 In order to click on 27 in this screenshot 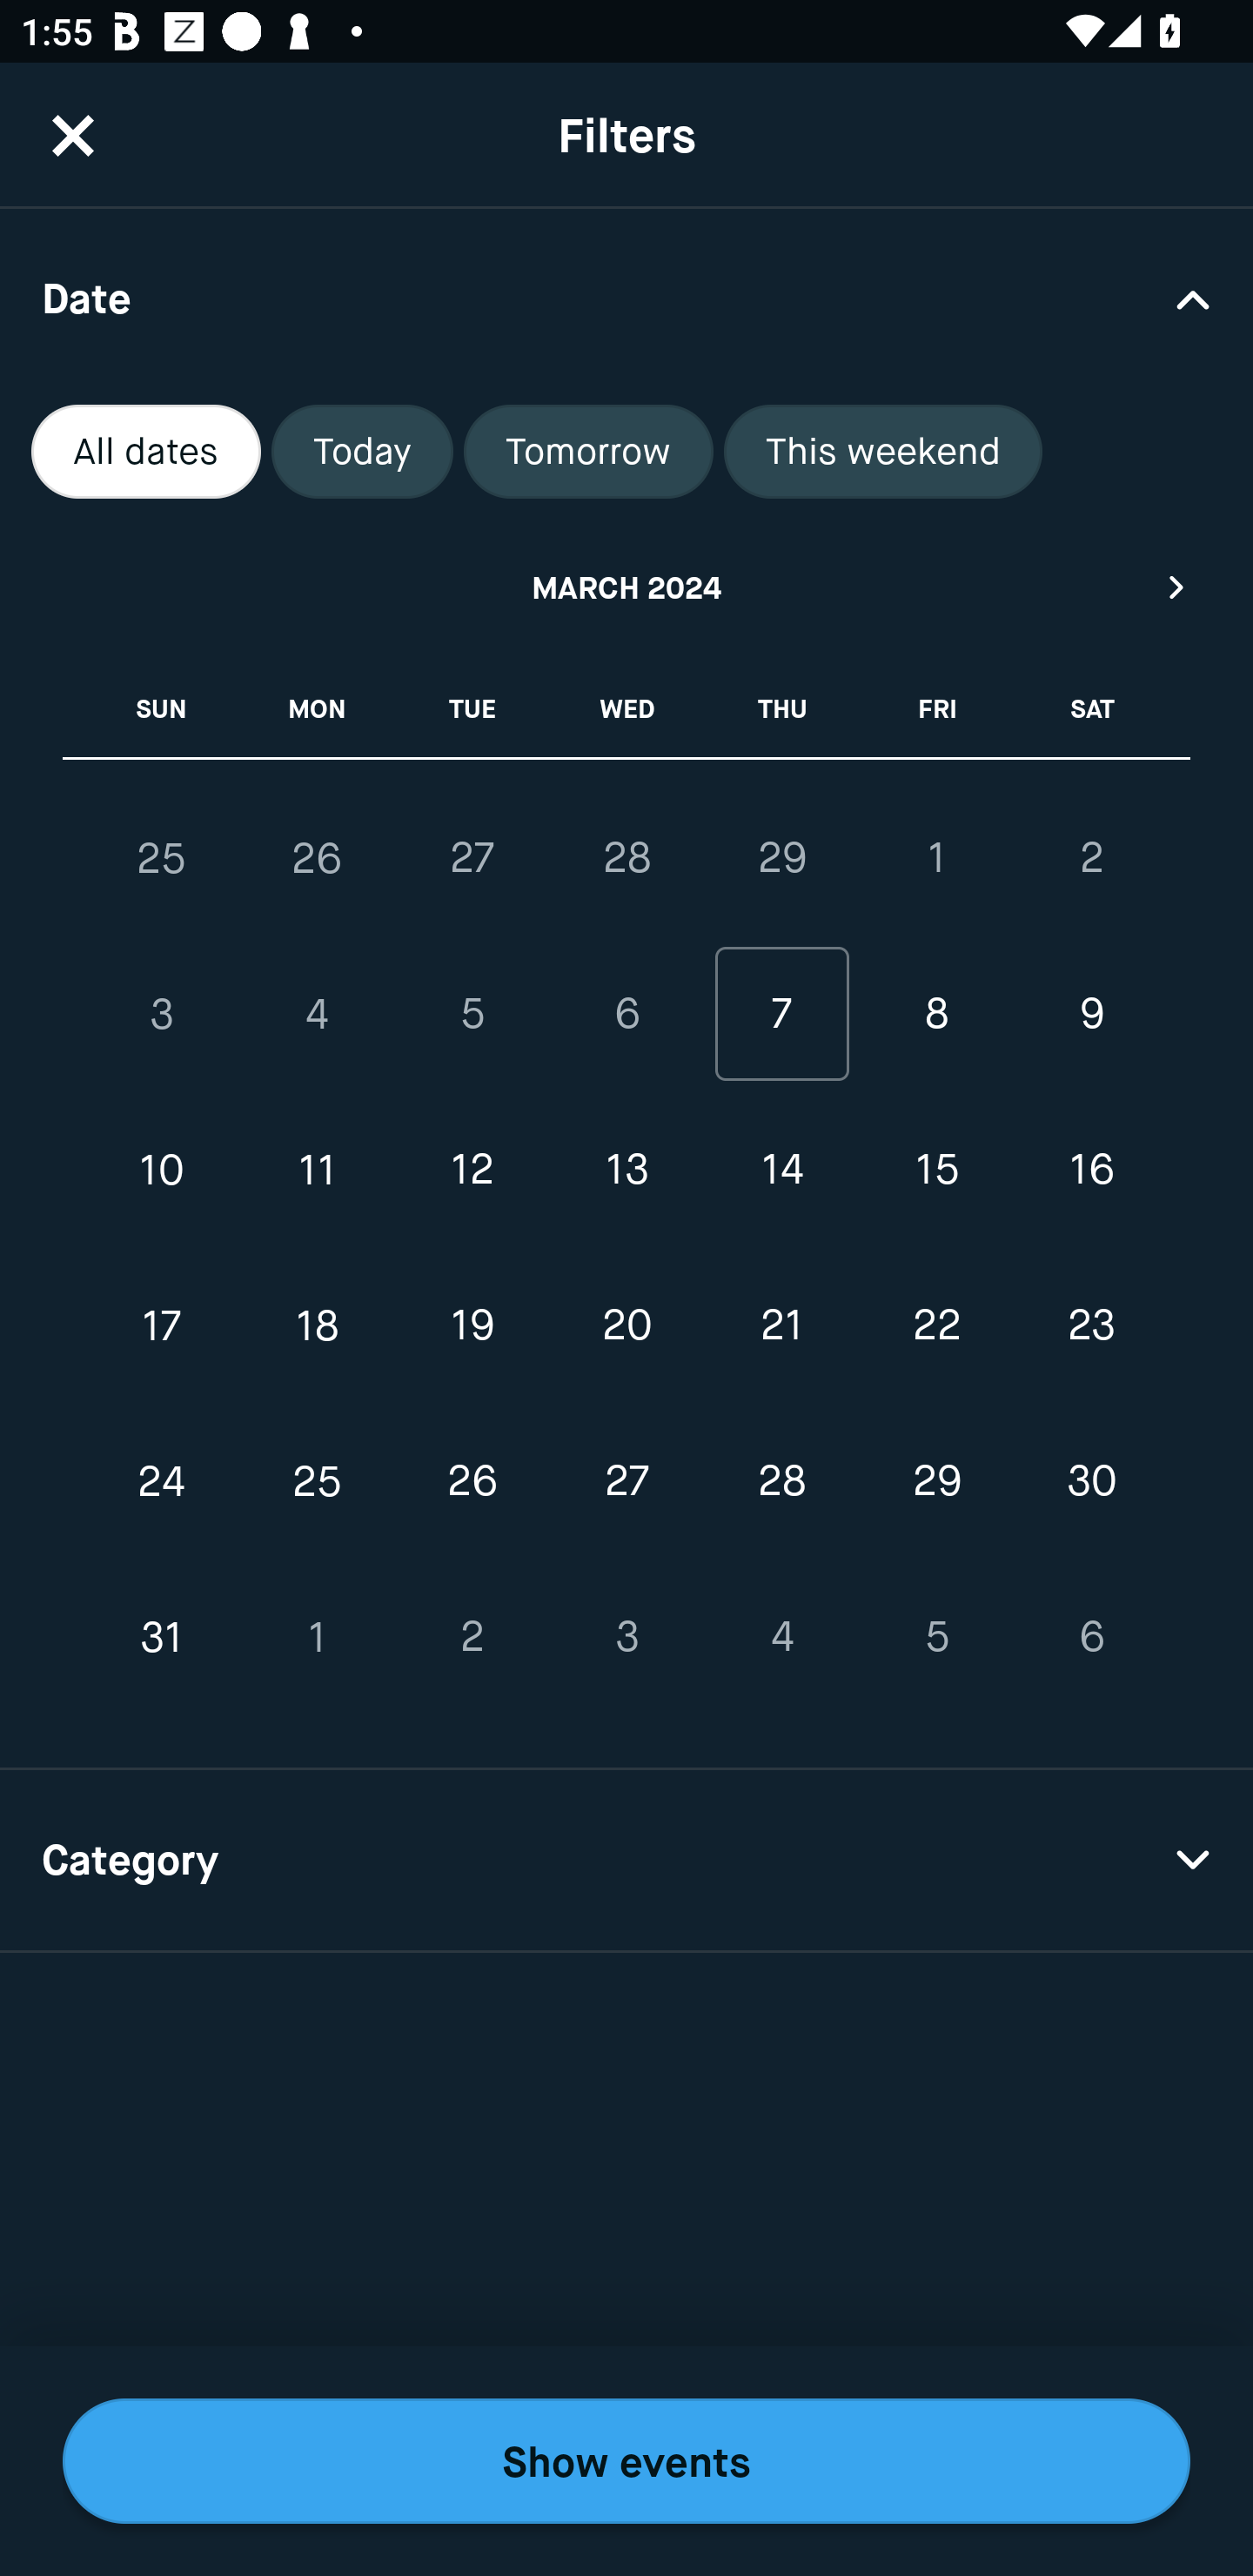, I will do `click(472, 857)`.